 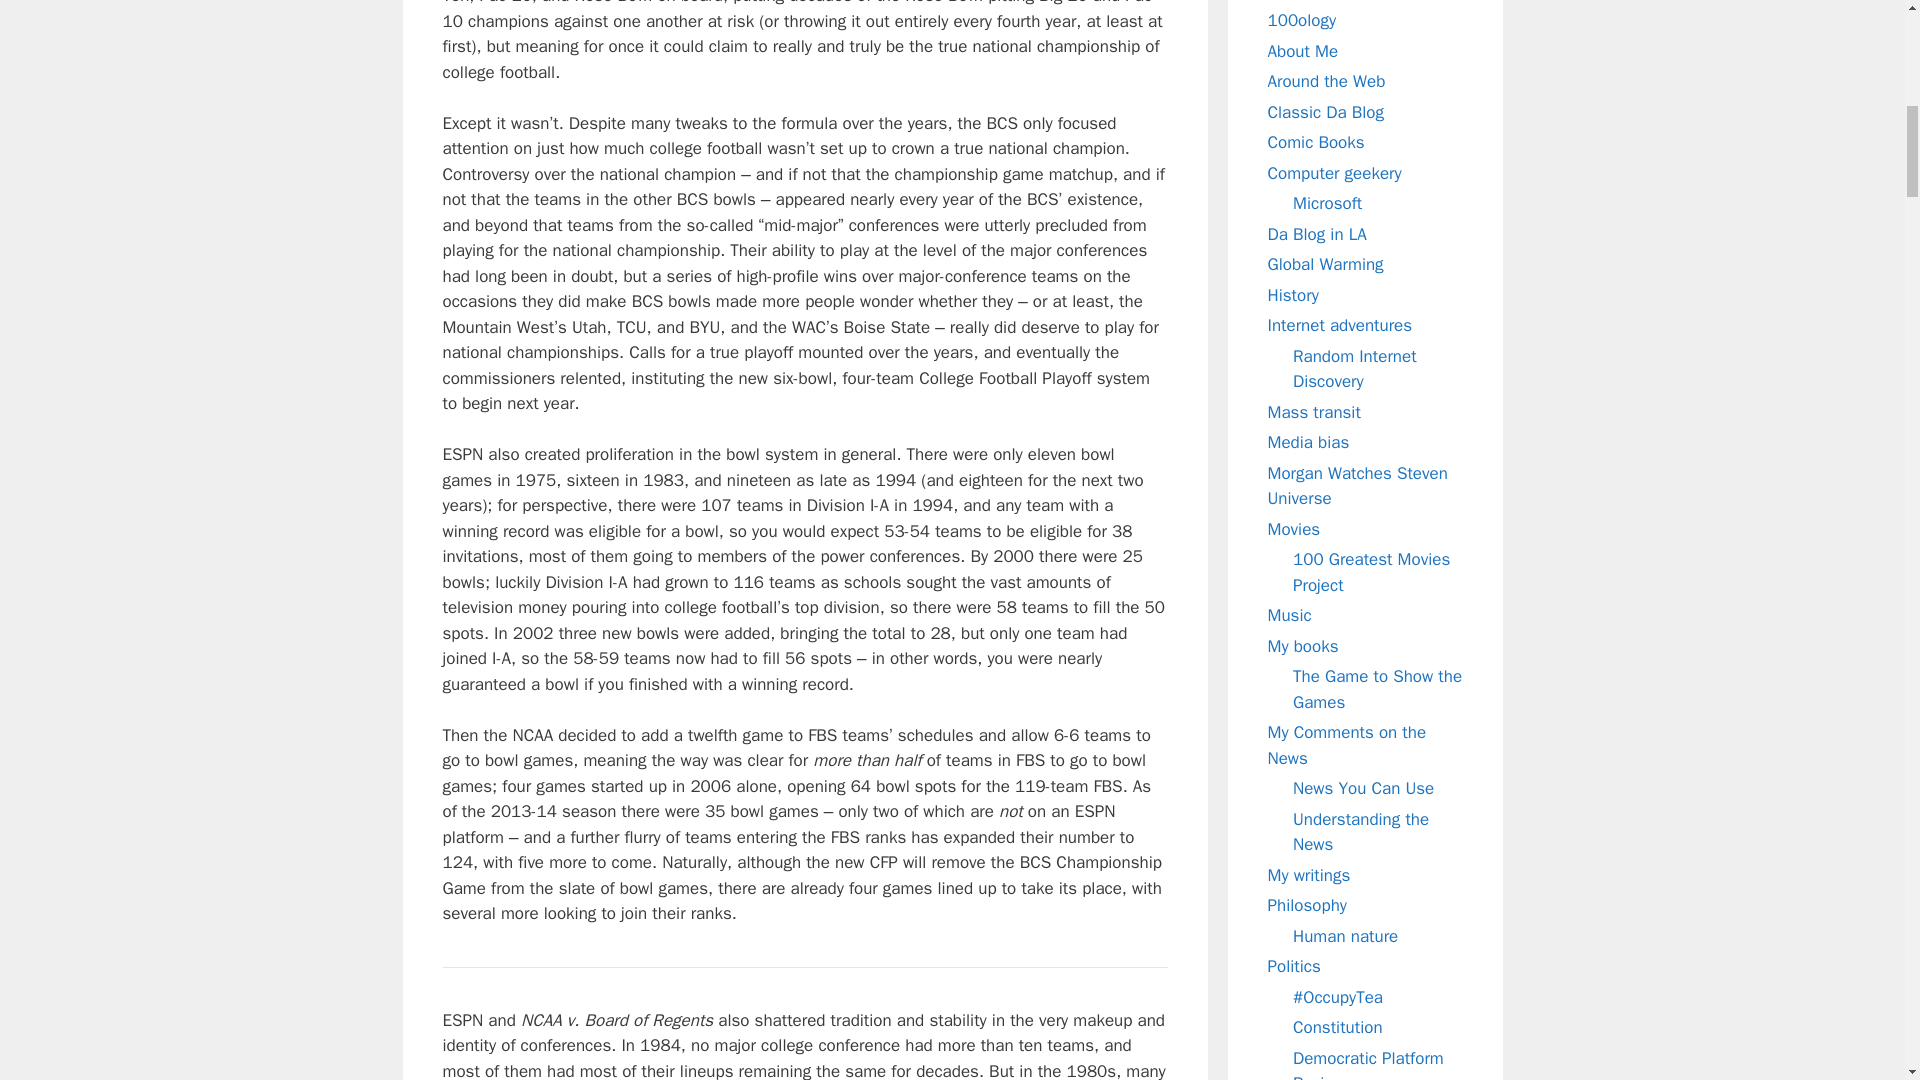 I want to click on Media bias, so click(x=1308, y=442).